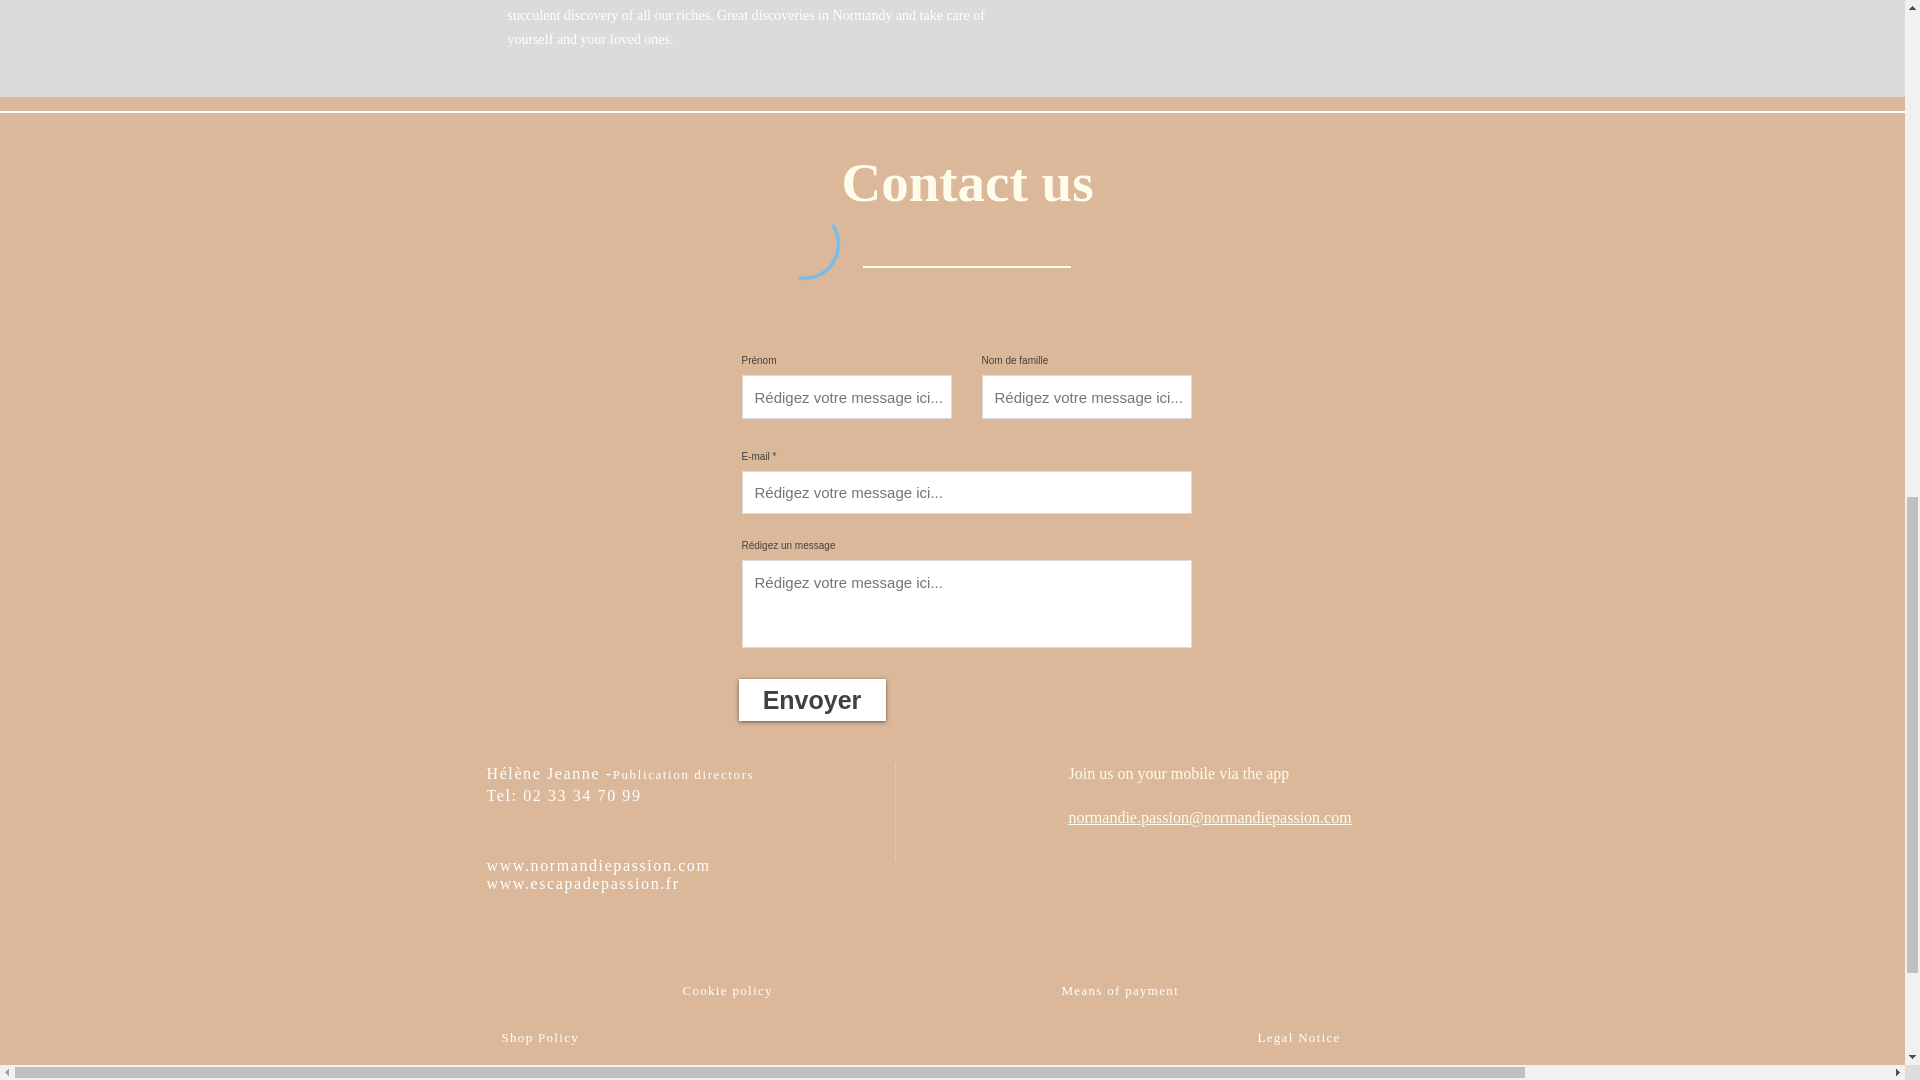 Image resolution: width=1920 pixels, height=1080 pixels. Describe the element at coordinates (598, 865) in the screenshot. I see `www.normandiepassion.com` at that location.